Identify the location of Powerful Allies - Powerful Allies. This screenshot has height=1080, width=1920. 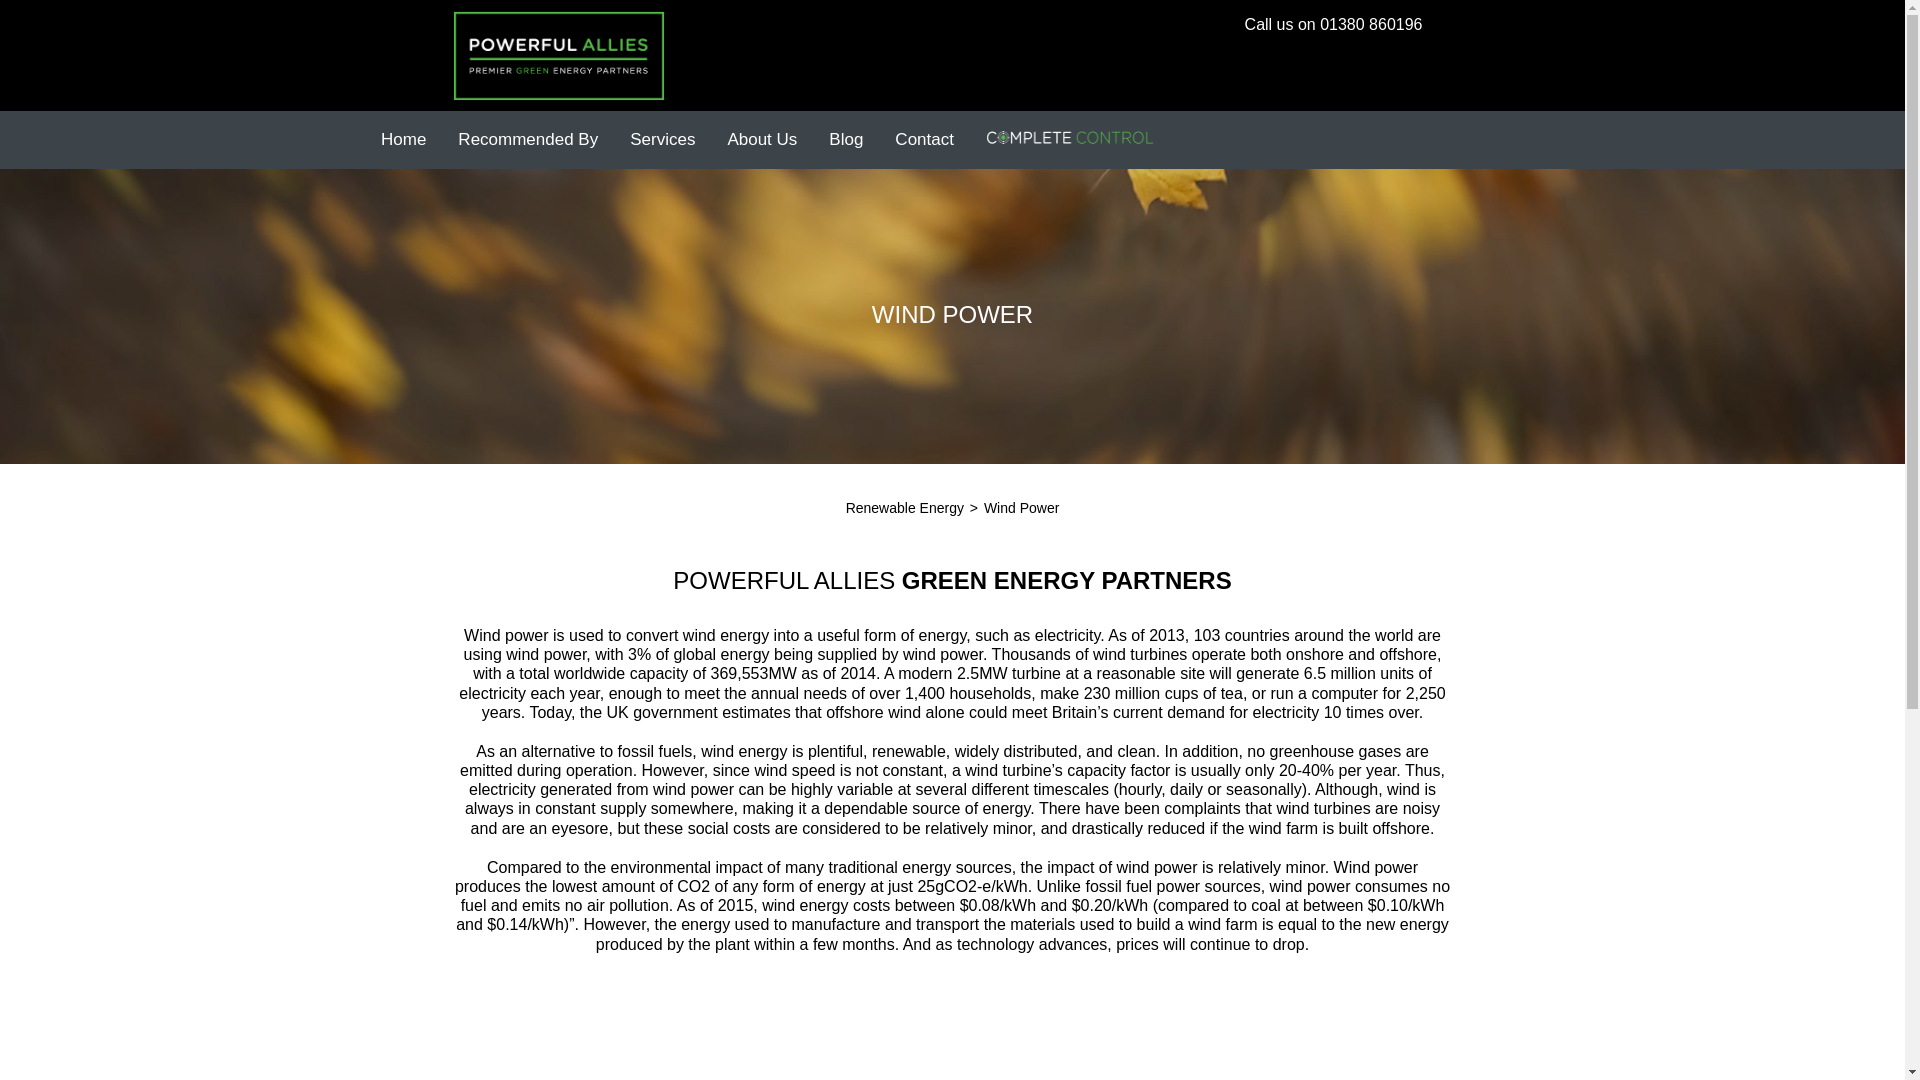
(558, 55).